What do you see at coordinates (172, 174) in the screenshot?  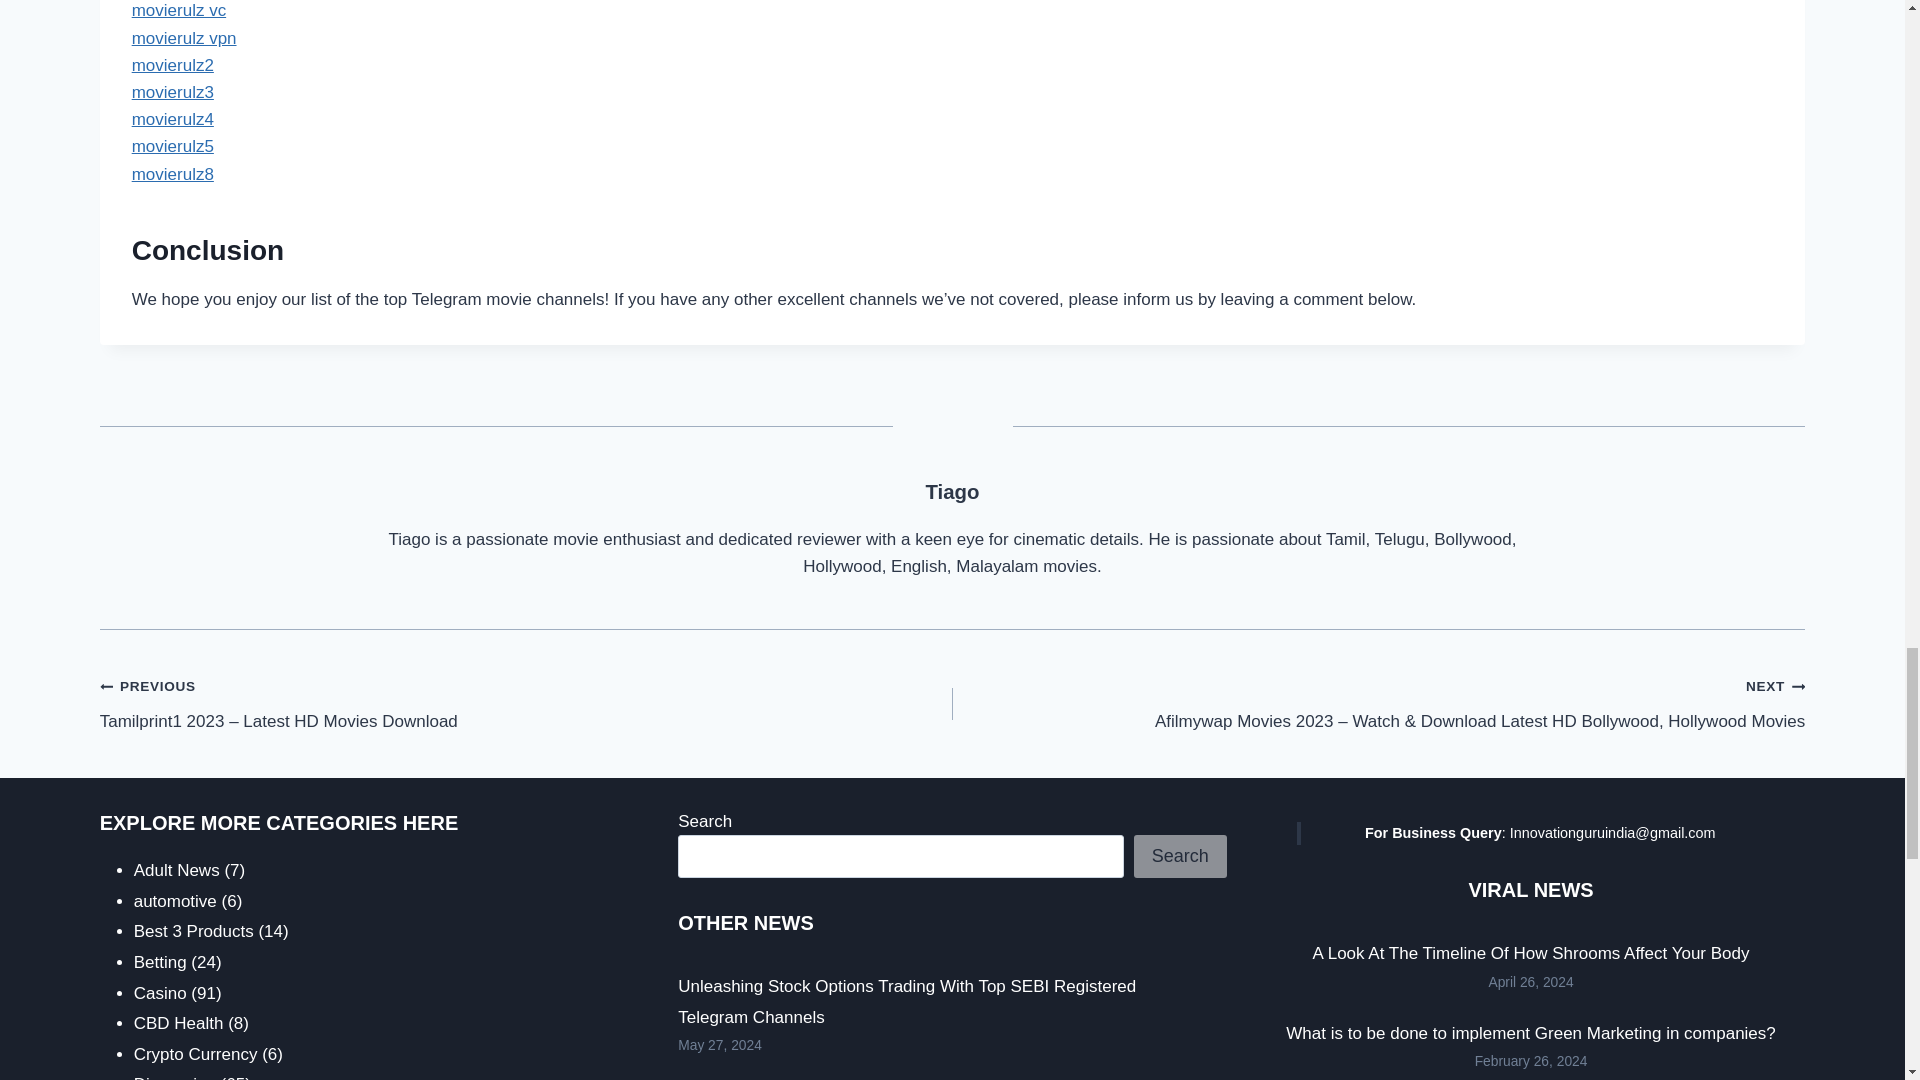 I see `movierulz8` at bounding box center [172, 174].